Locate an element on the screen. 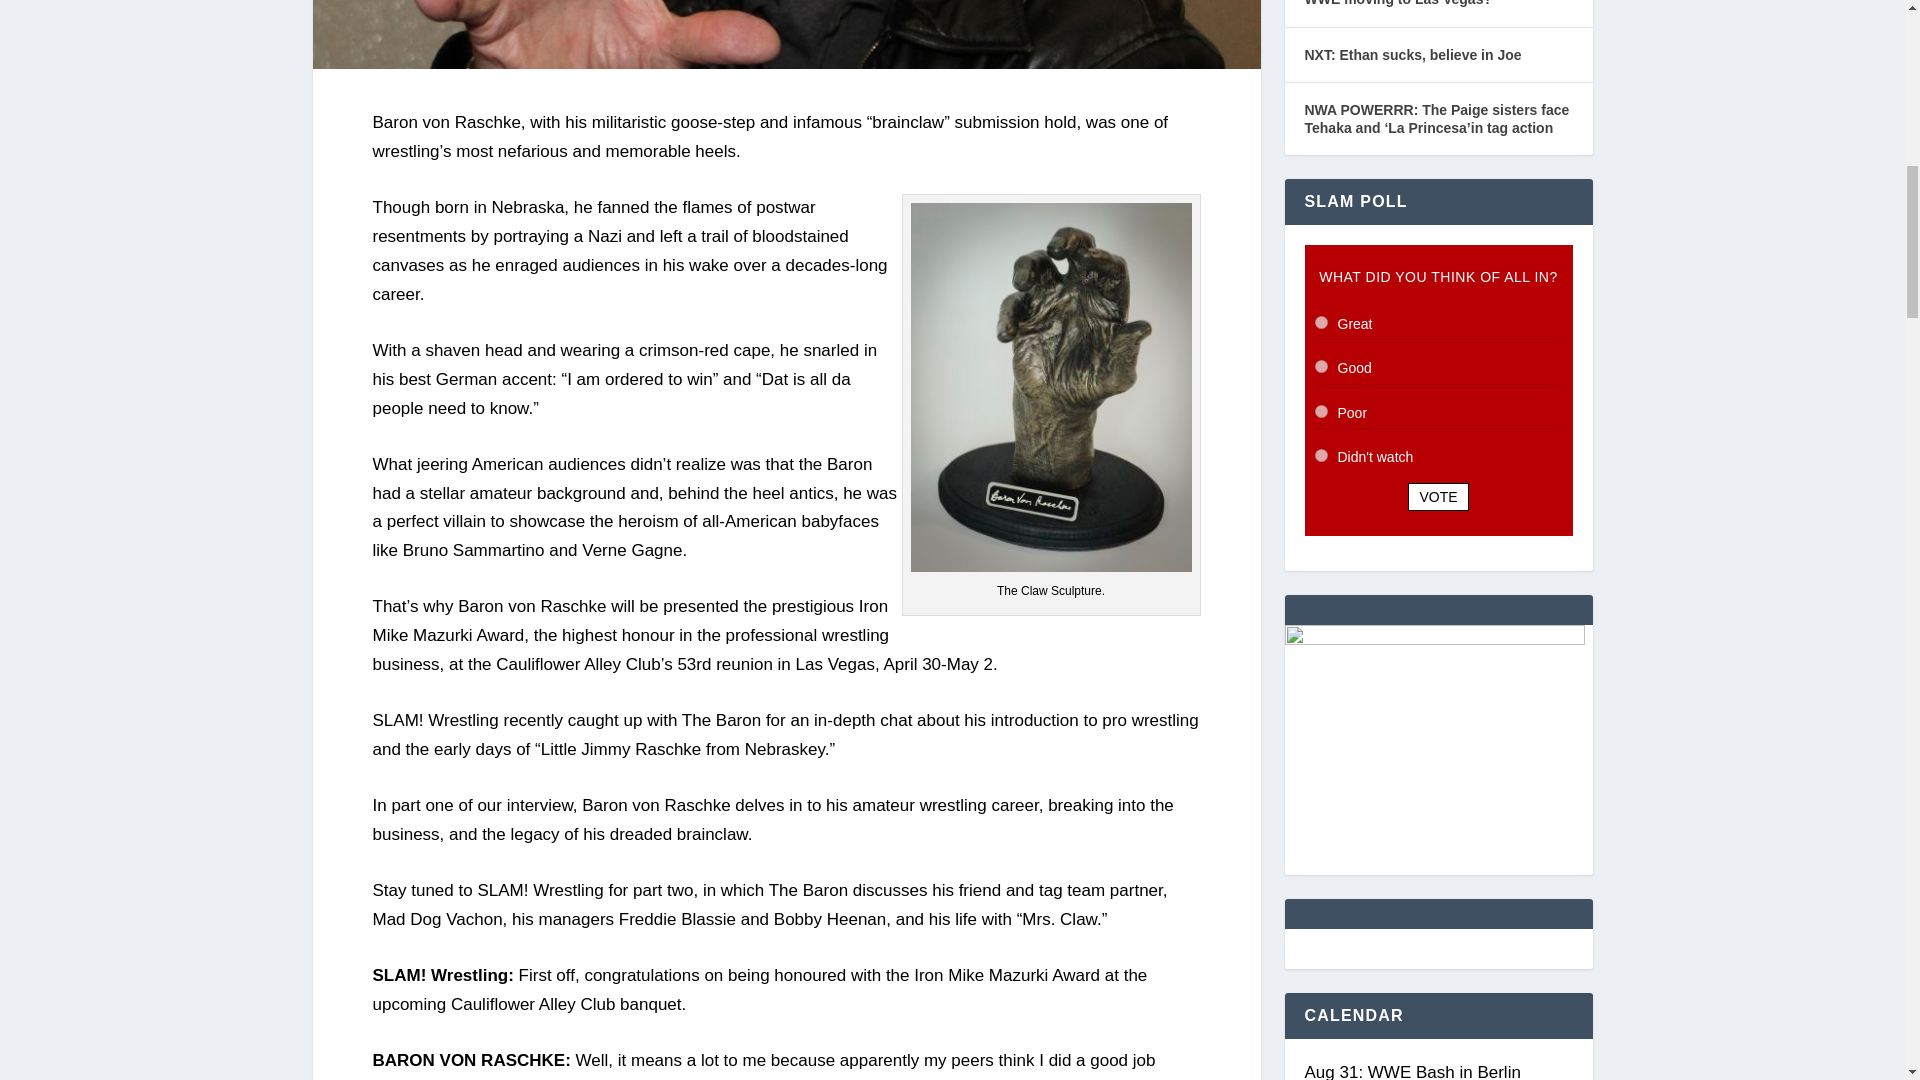 The width and height of the screenshot is (1920, 1080). 6509 is located at coordinates (1320, 456).